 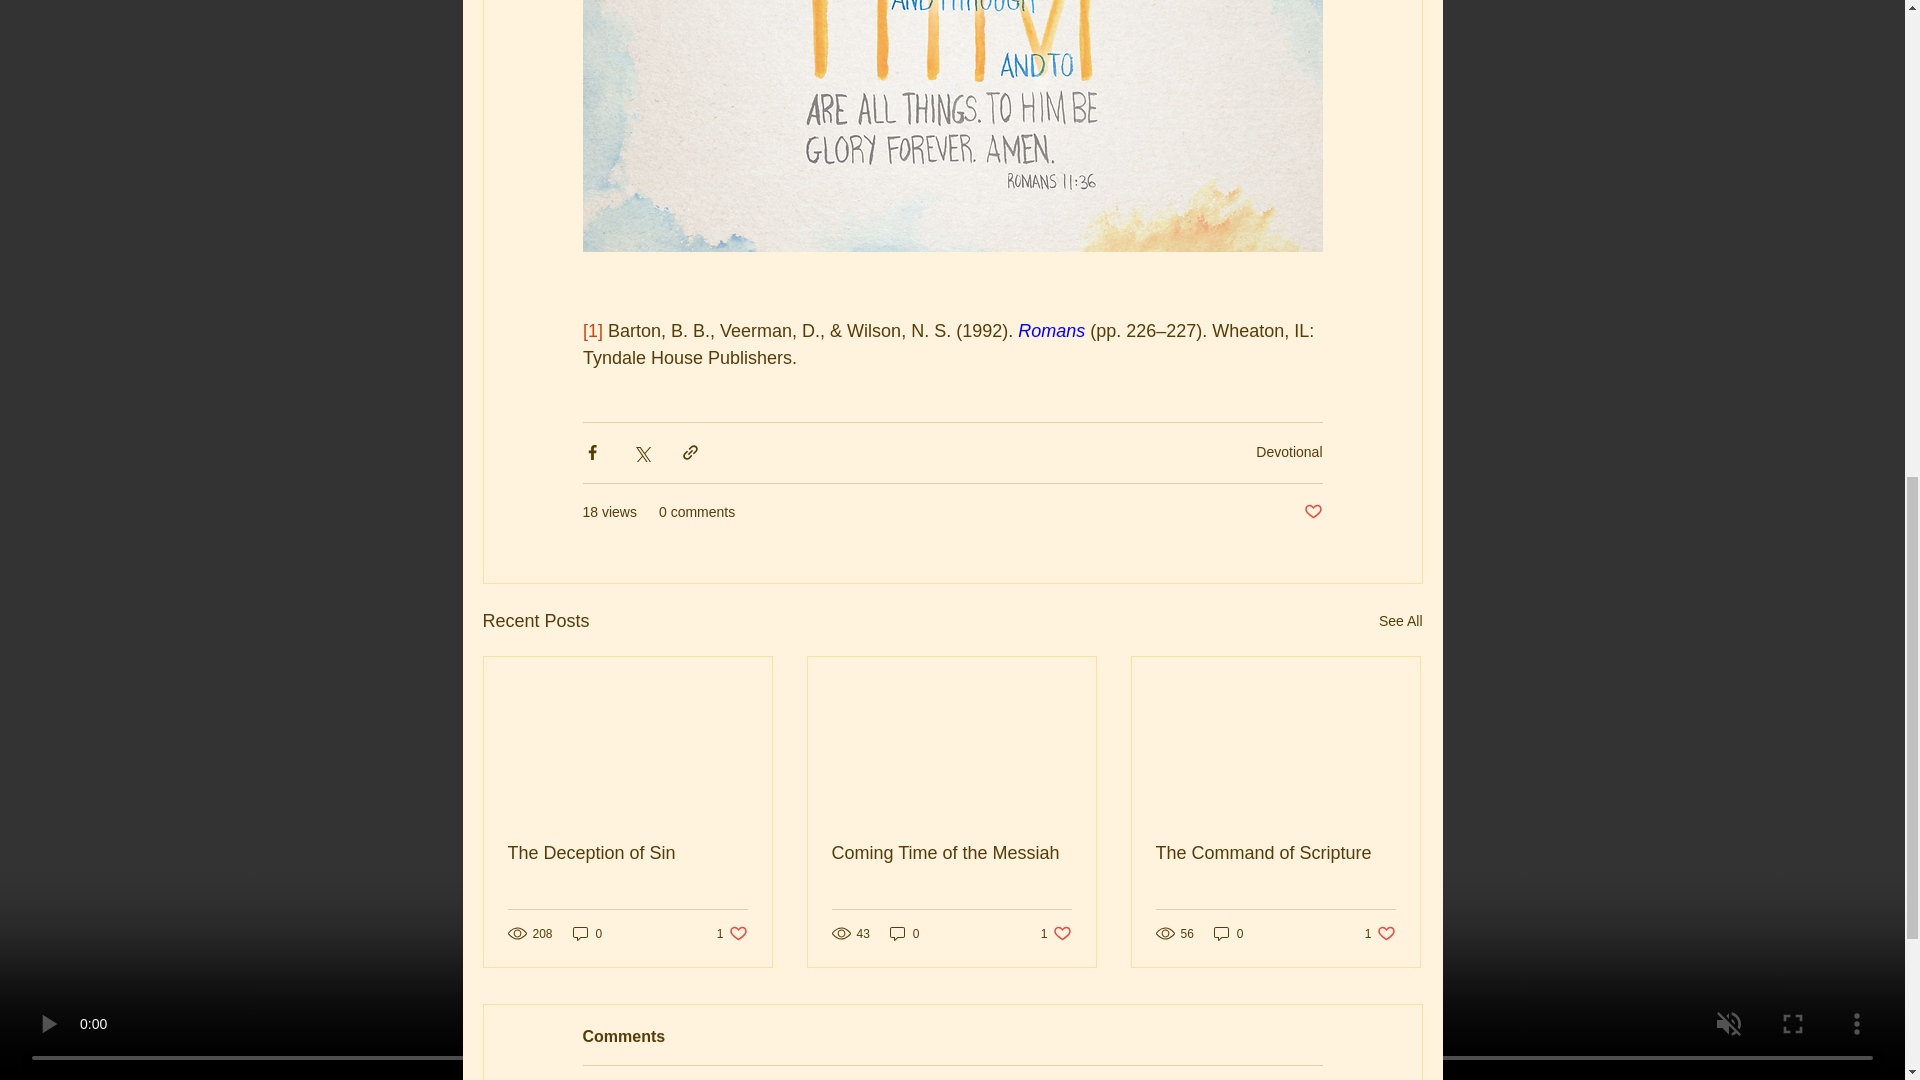 What do you see at coordinates (732, 933) in the screenshot?
I see `0` at bounding box center [732, 933].